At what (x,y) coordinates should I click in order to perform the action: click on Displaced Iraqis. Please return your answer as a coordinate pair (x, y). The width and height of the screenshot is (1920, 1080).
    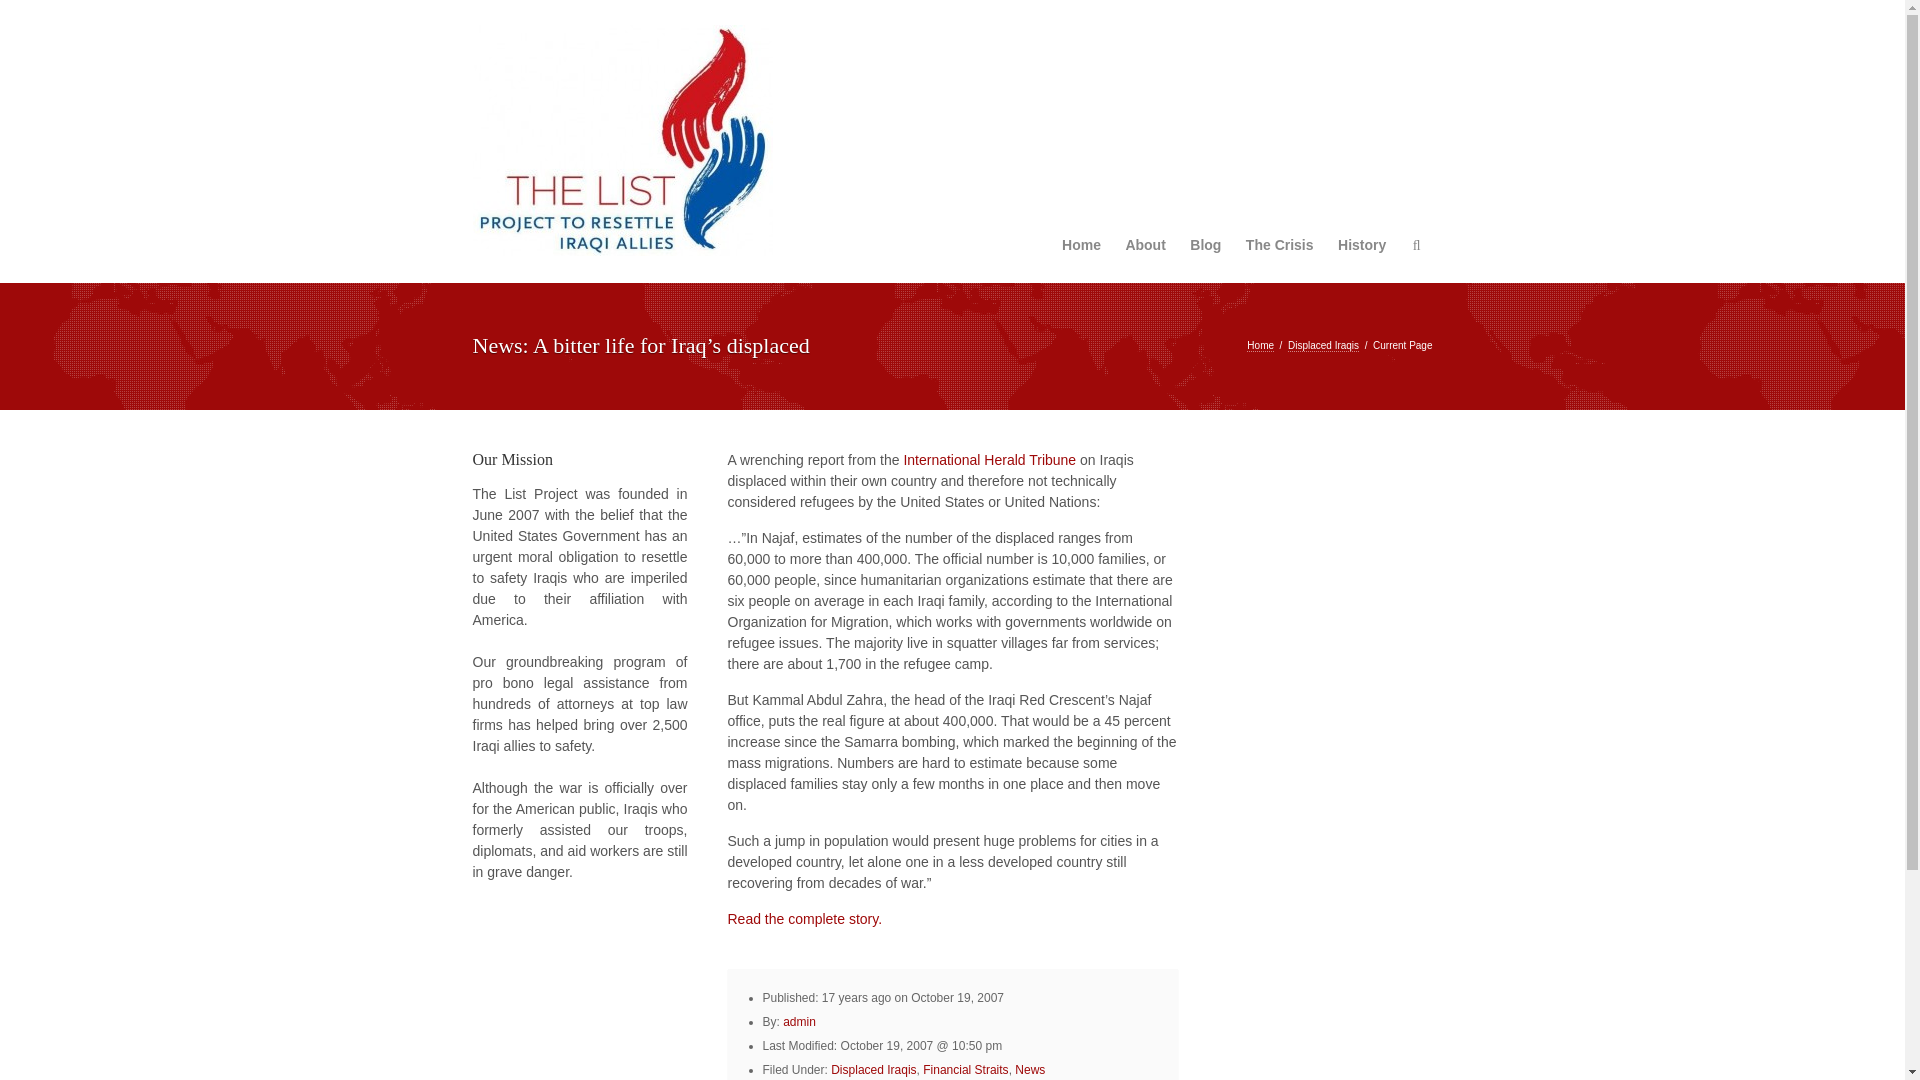
    Looking at the image, I should click on (1324, 346).